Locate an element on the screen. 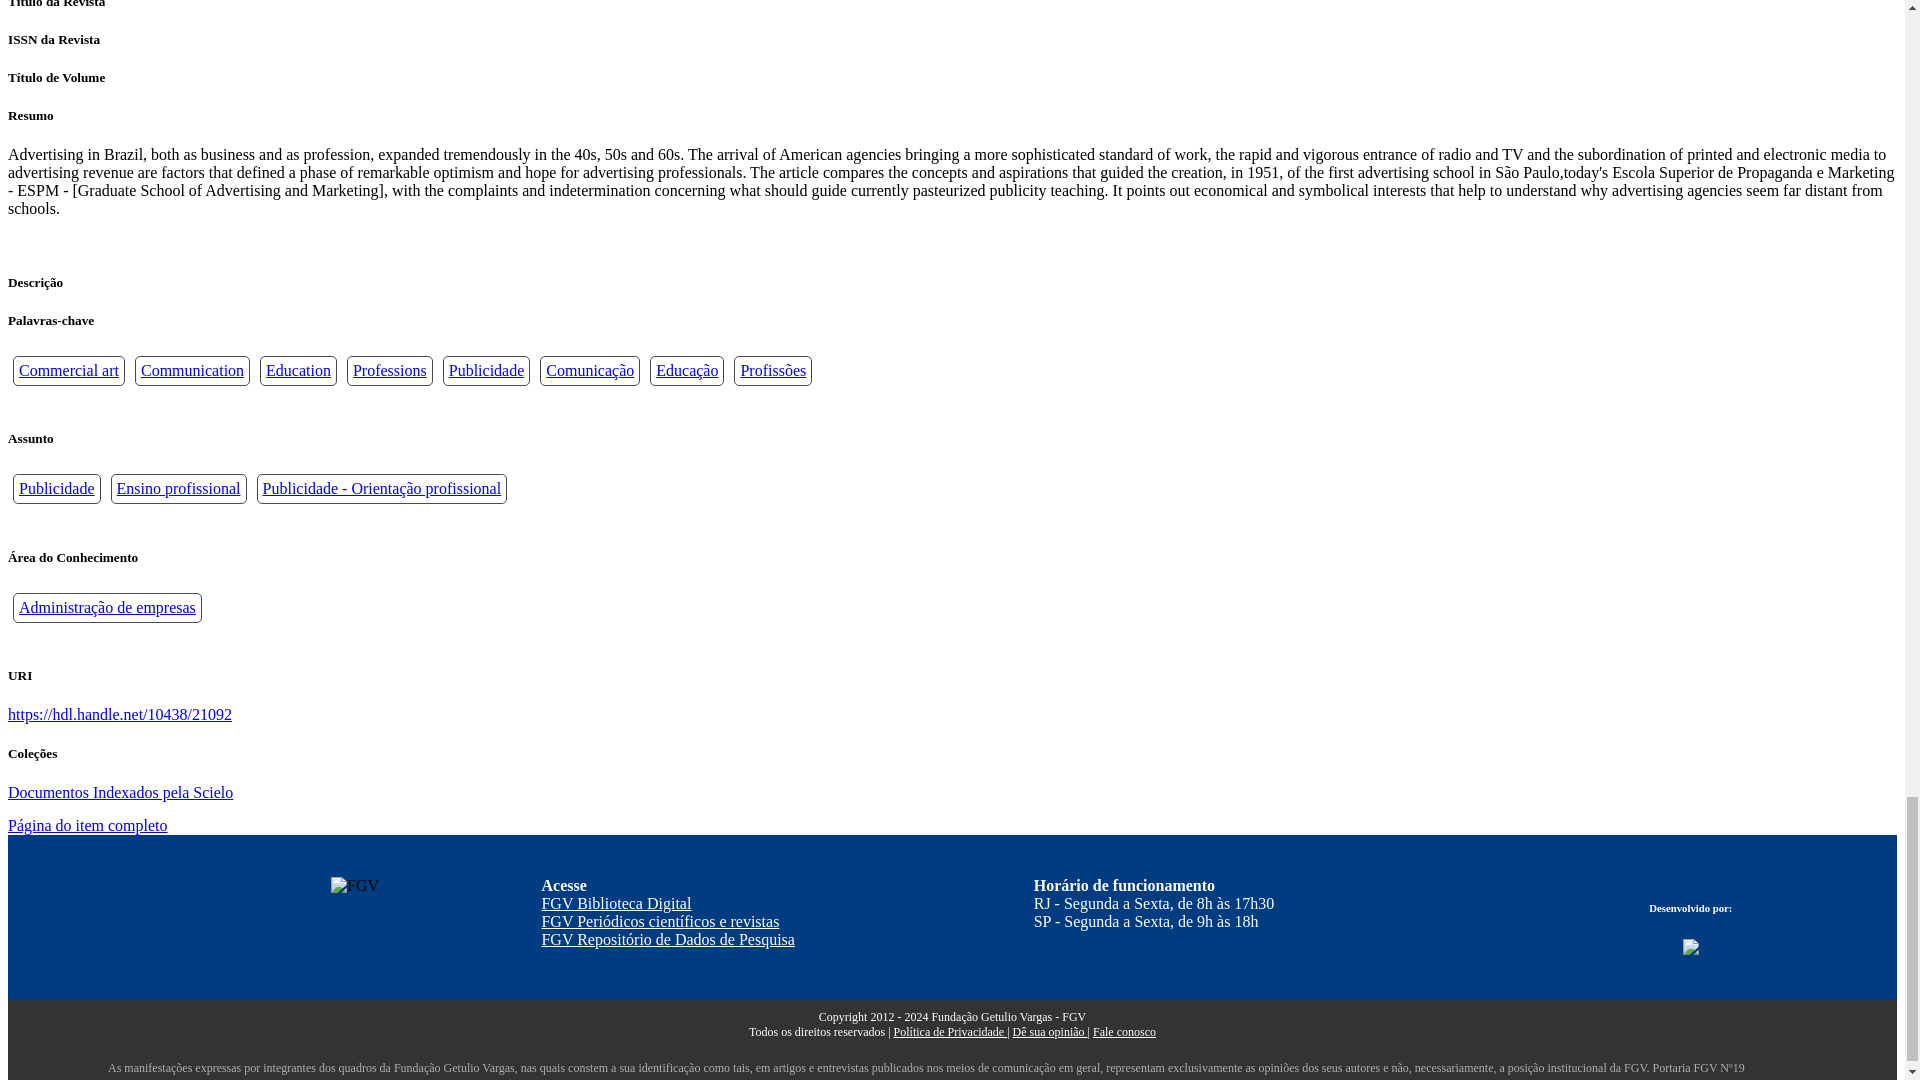 The width and height of the screenshot is (1920, 1080). Communication is located at coordinates (192, 370).